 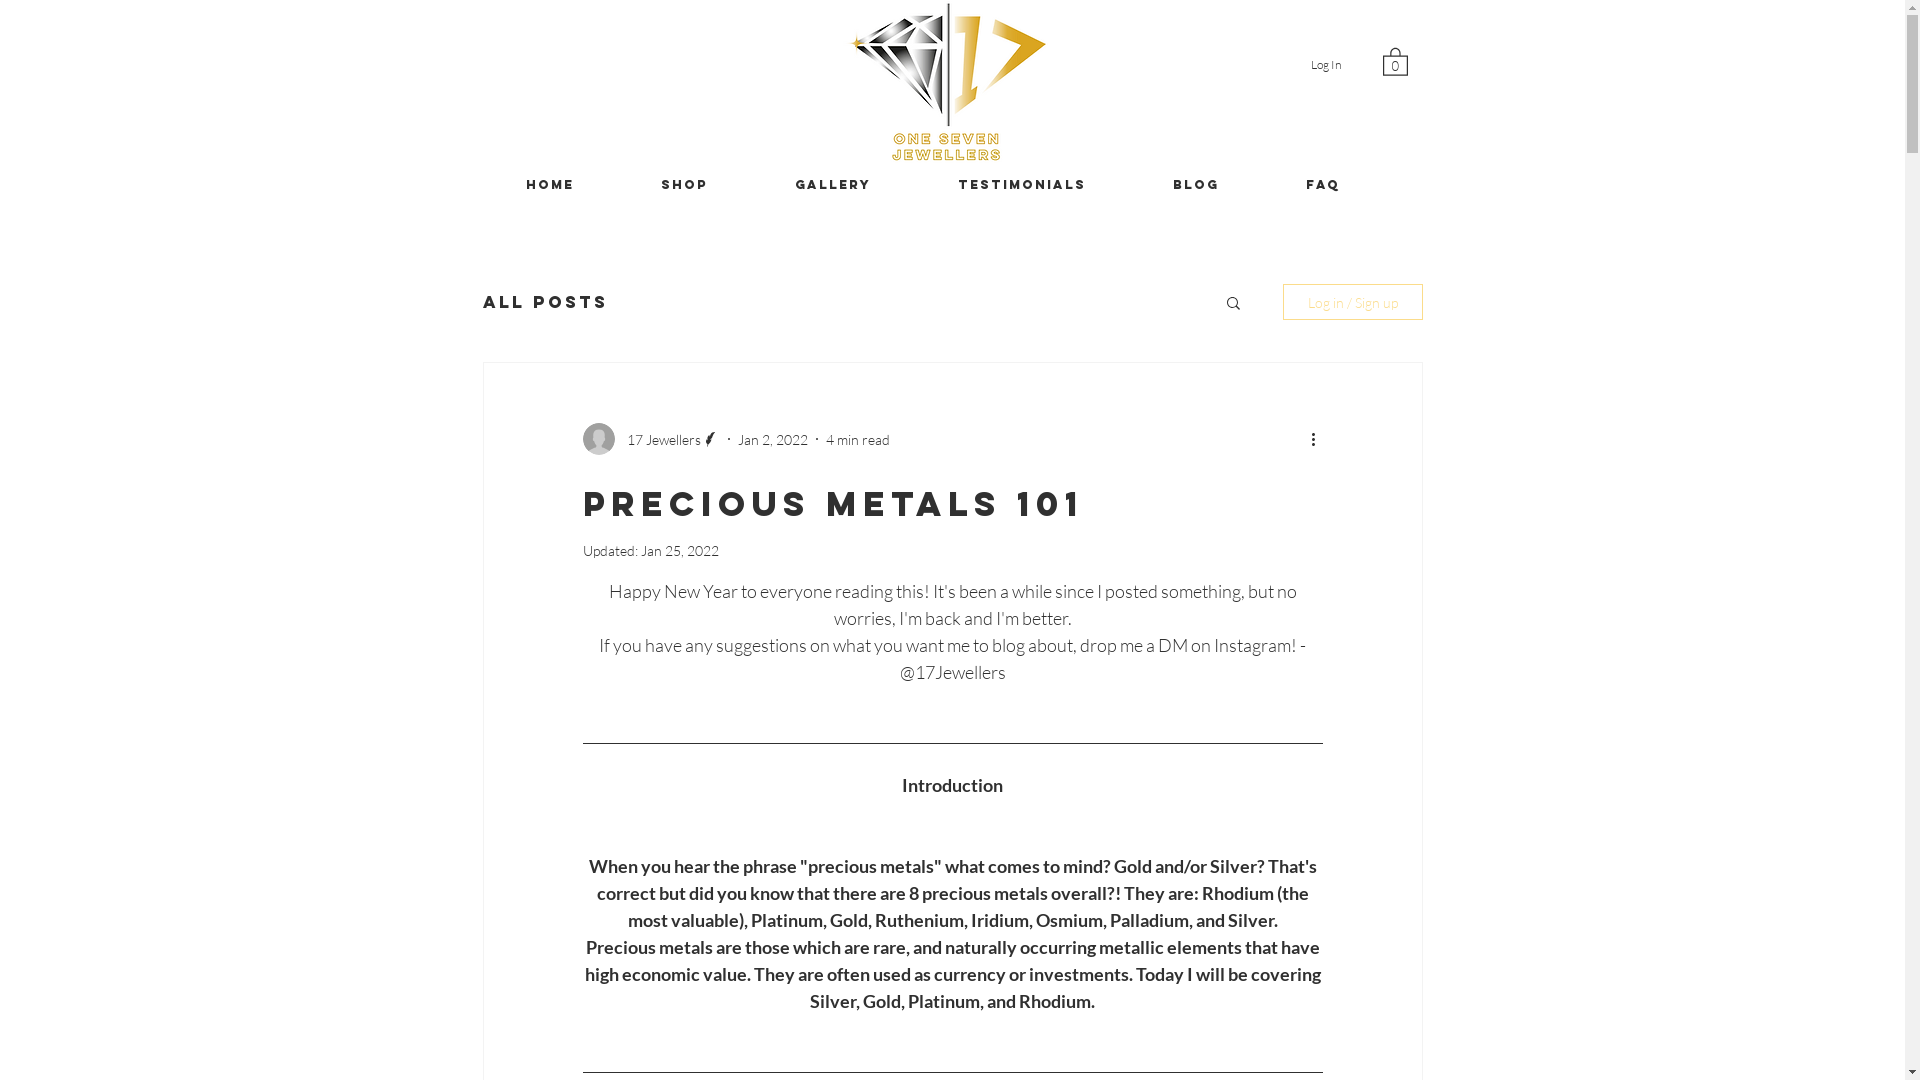 What do you see at coordinates (1022, 184) in the screenshot?
I see `Testimonials` at bounding box center [1022, 184].